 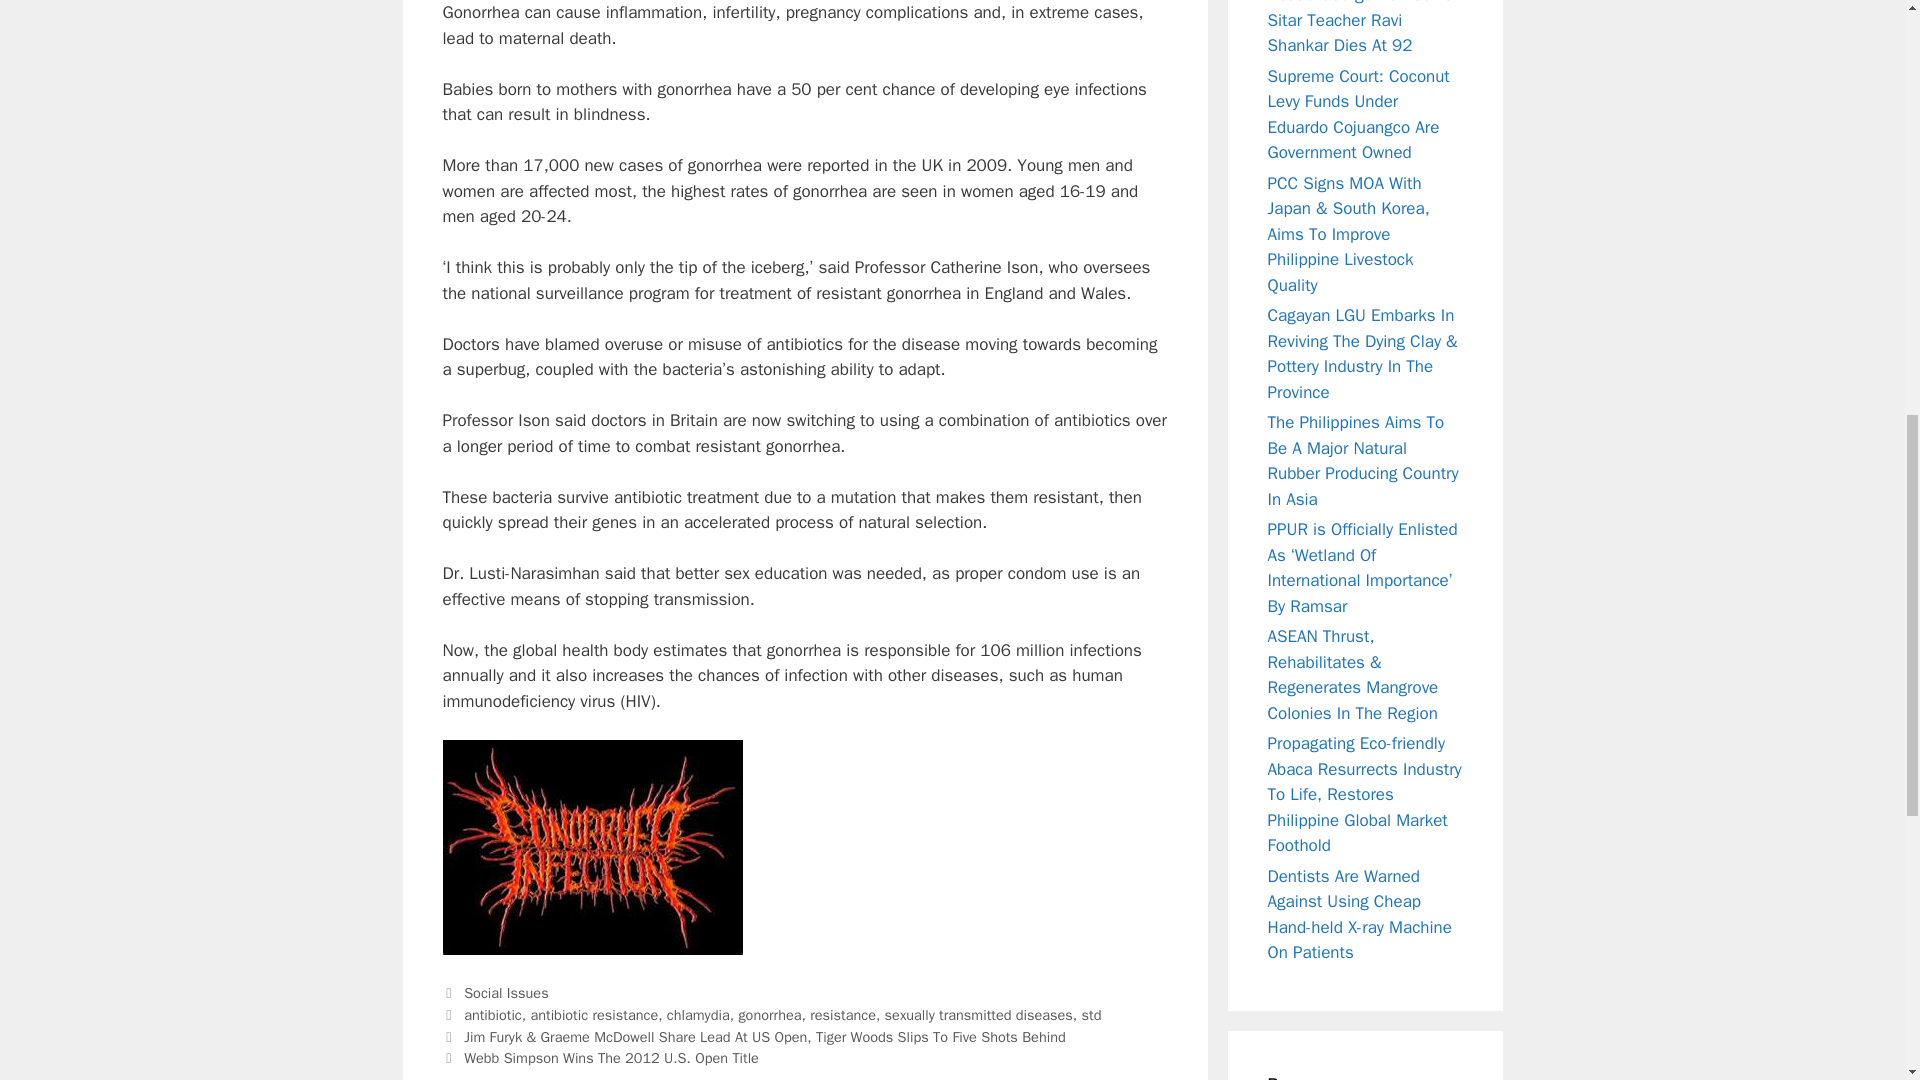 What do you see at coordinates (594, 1014) in the screenshot?
I see `antibiotic resistance` at bounding box center [594, 1014].